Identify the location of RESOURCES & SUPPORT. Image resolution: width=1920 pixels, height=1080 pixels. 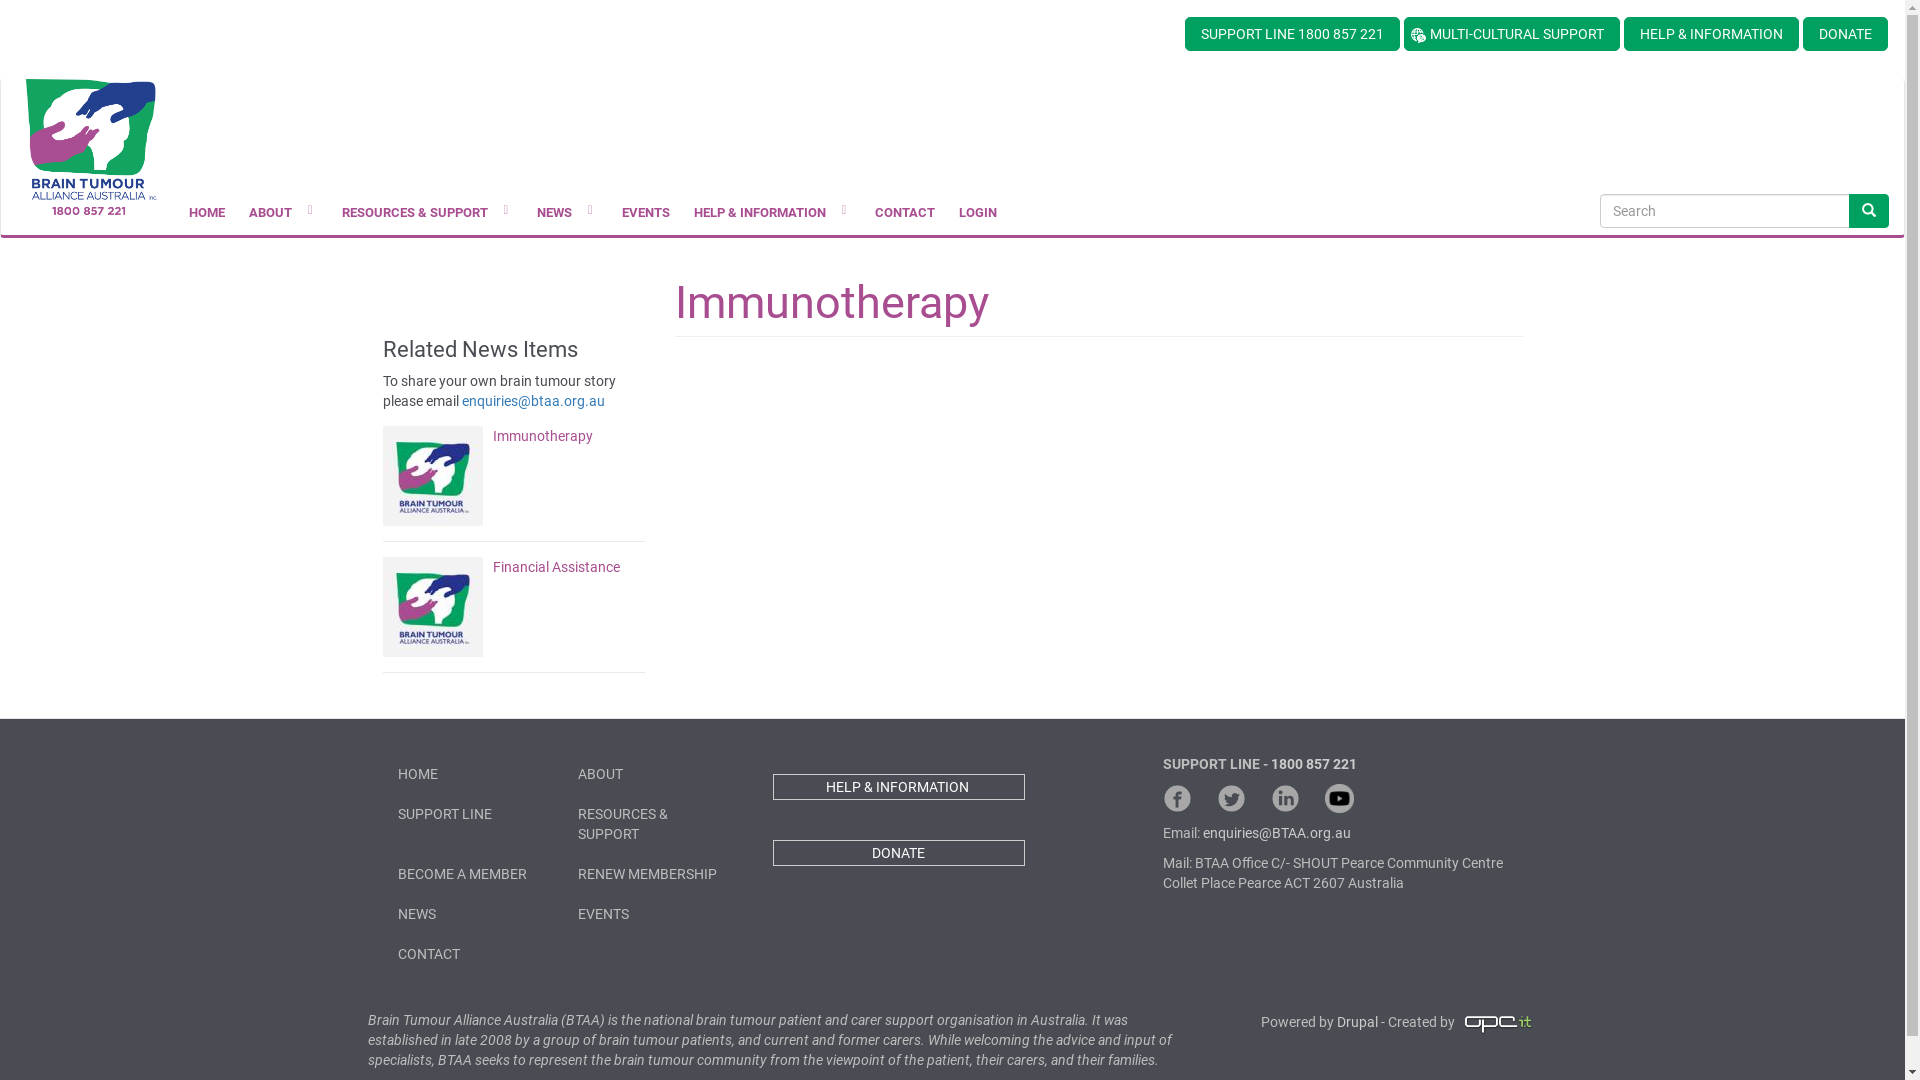
(652, 824).